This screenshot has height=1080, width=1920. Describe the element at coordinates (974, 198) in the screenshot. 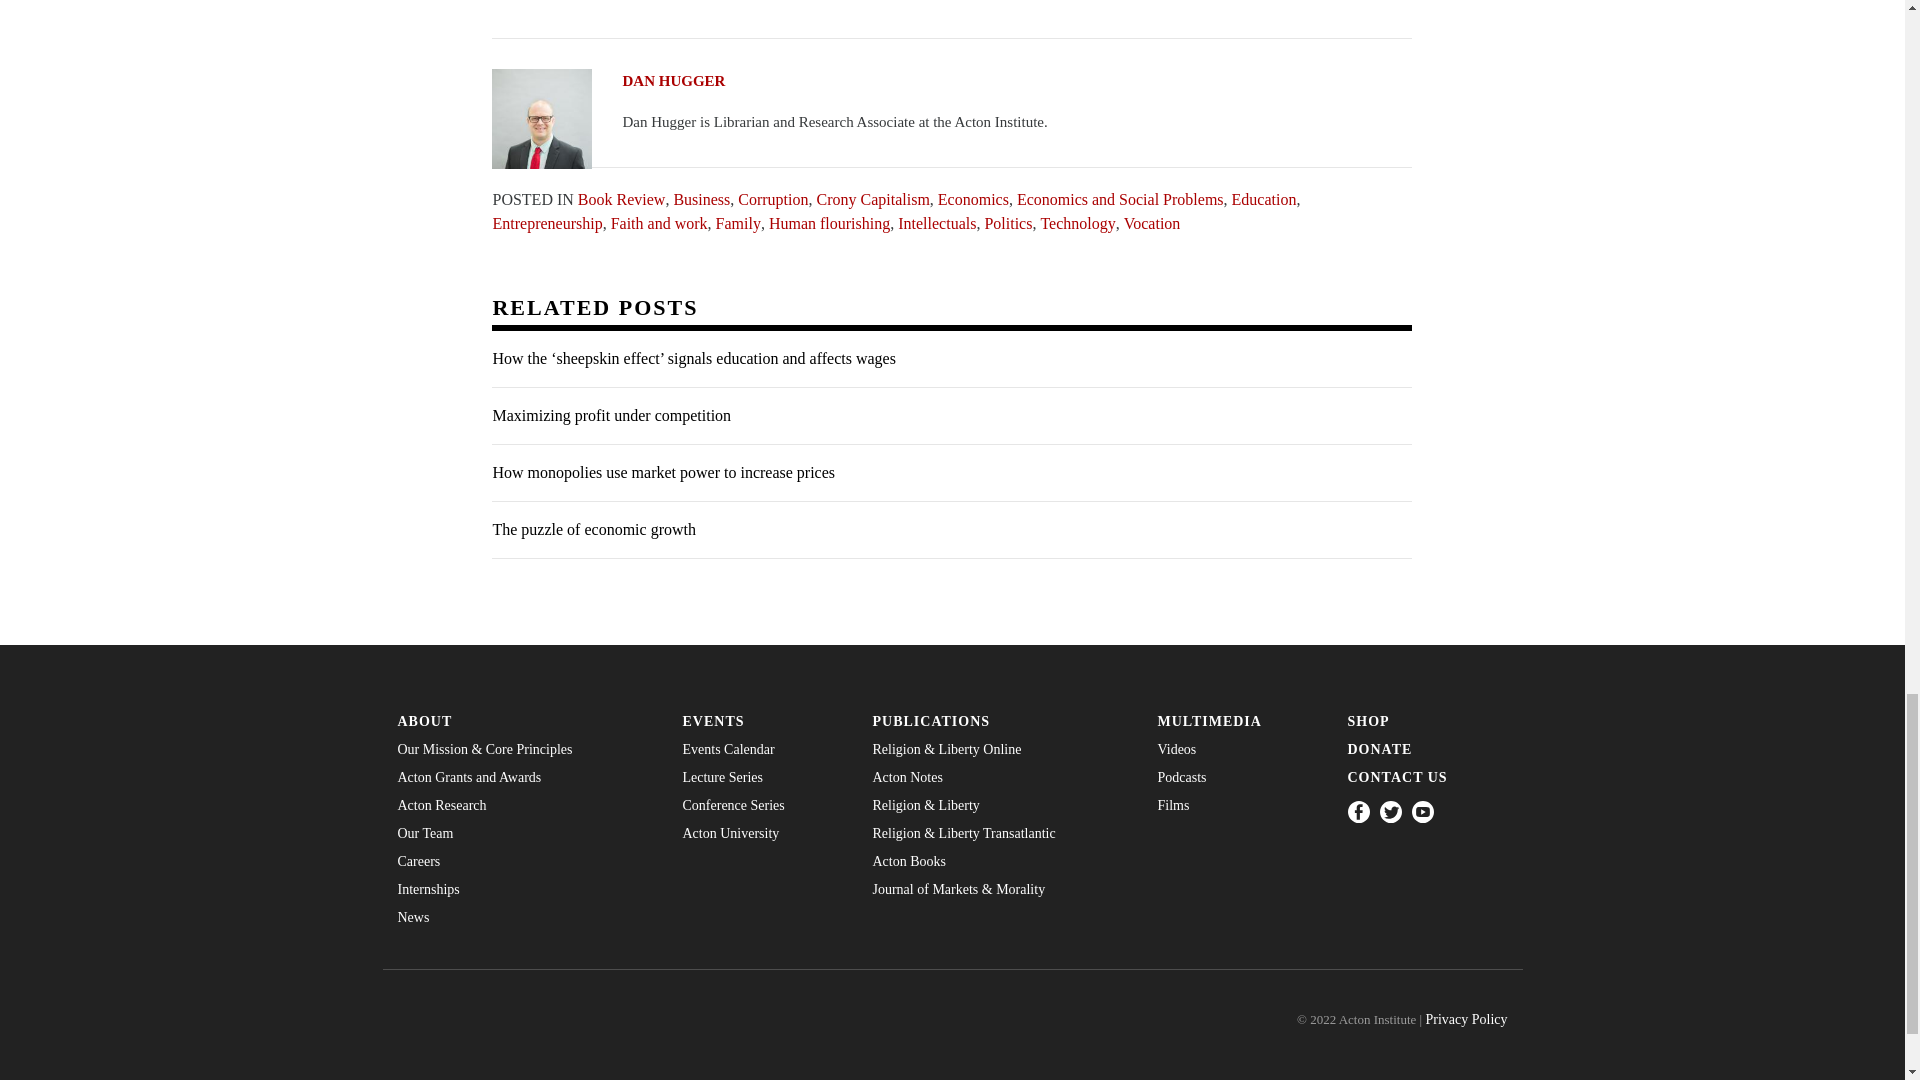

I see `Economics` at that location.